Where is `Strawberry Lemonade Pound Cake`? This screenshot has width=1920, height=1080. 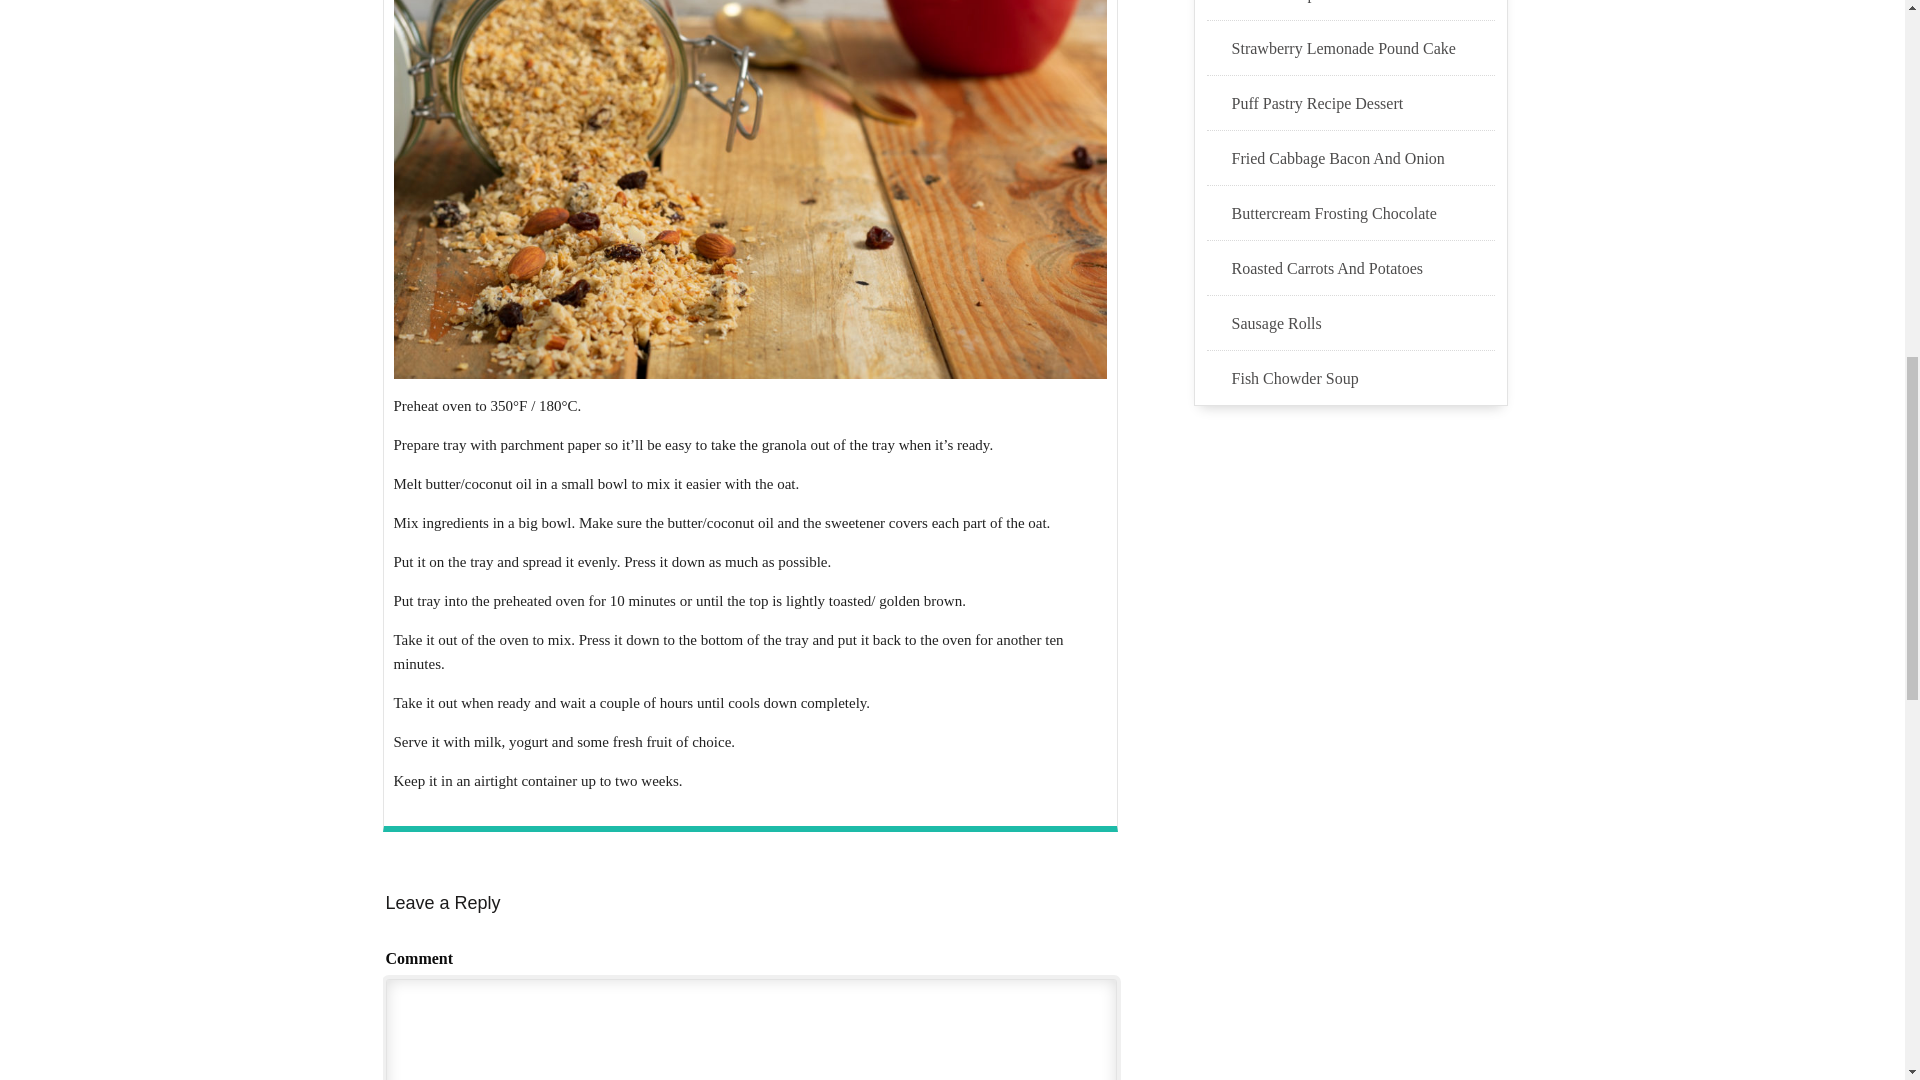
Strawberry Lemonade Pound Cake is located at coordinates (1364, 48).